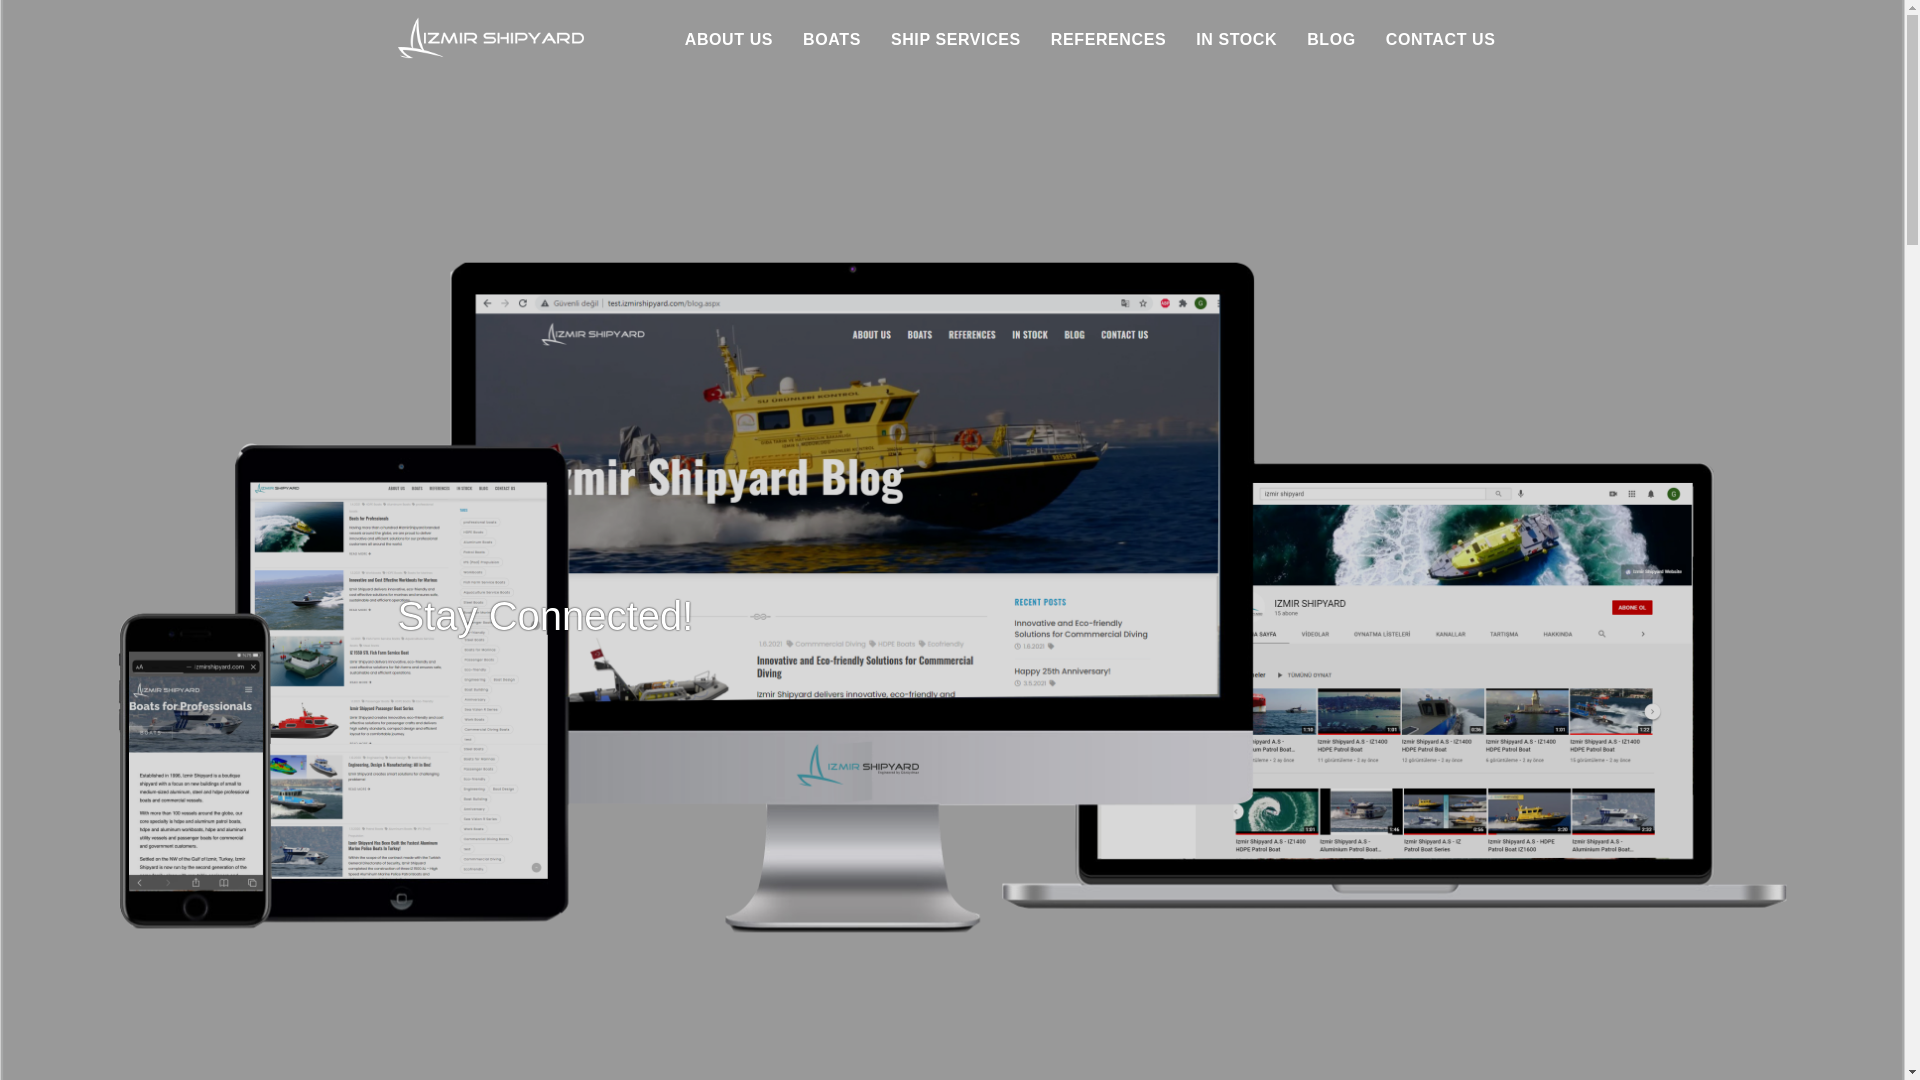 The width and height of the screenshot is (1920, 1080). I want to click on SHIP SERVICES, so click(956, 39).